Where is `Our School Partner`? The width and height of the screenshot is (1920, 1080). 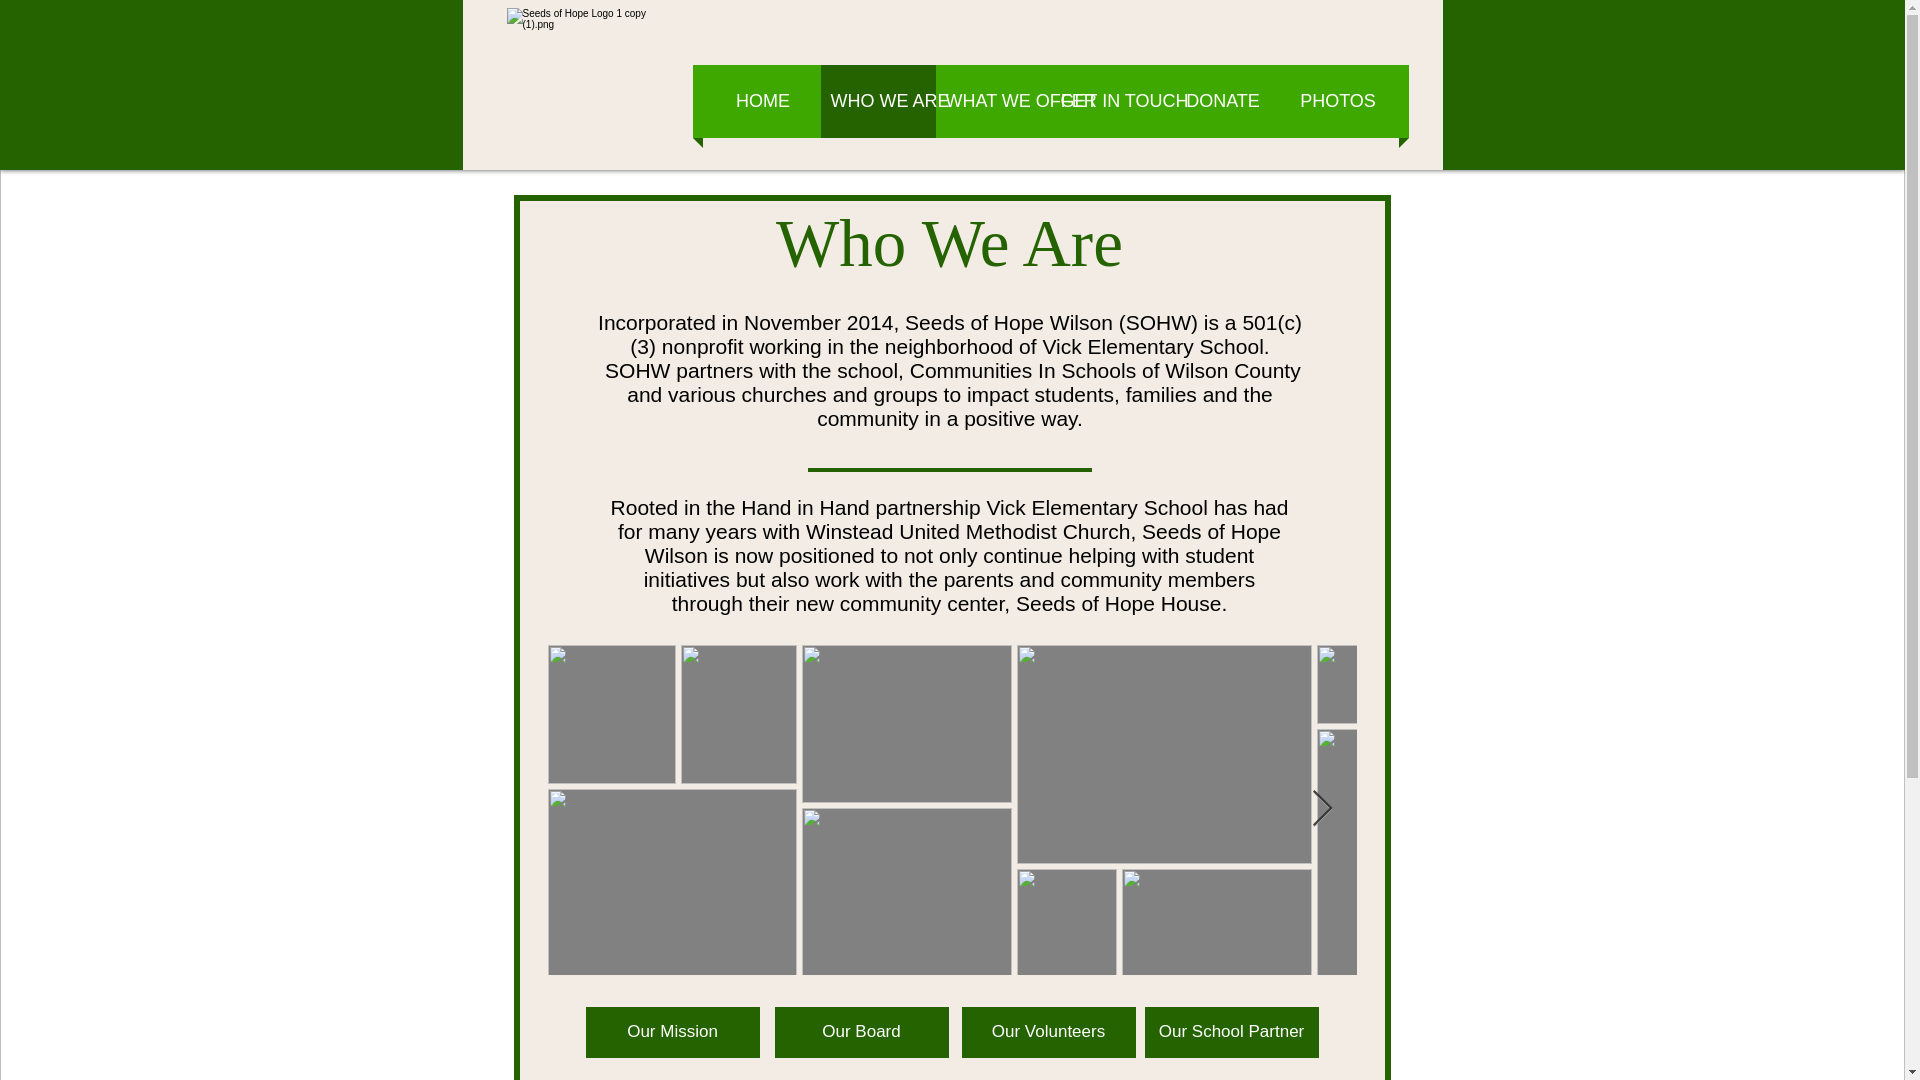 Our School Partner is located at coordinates (1230, 1032).